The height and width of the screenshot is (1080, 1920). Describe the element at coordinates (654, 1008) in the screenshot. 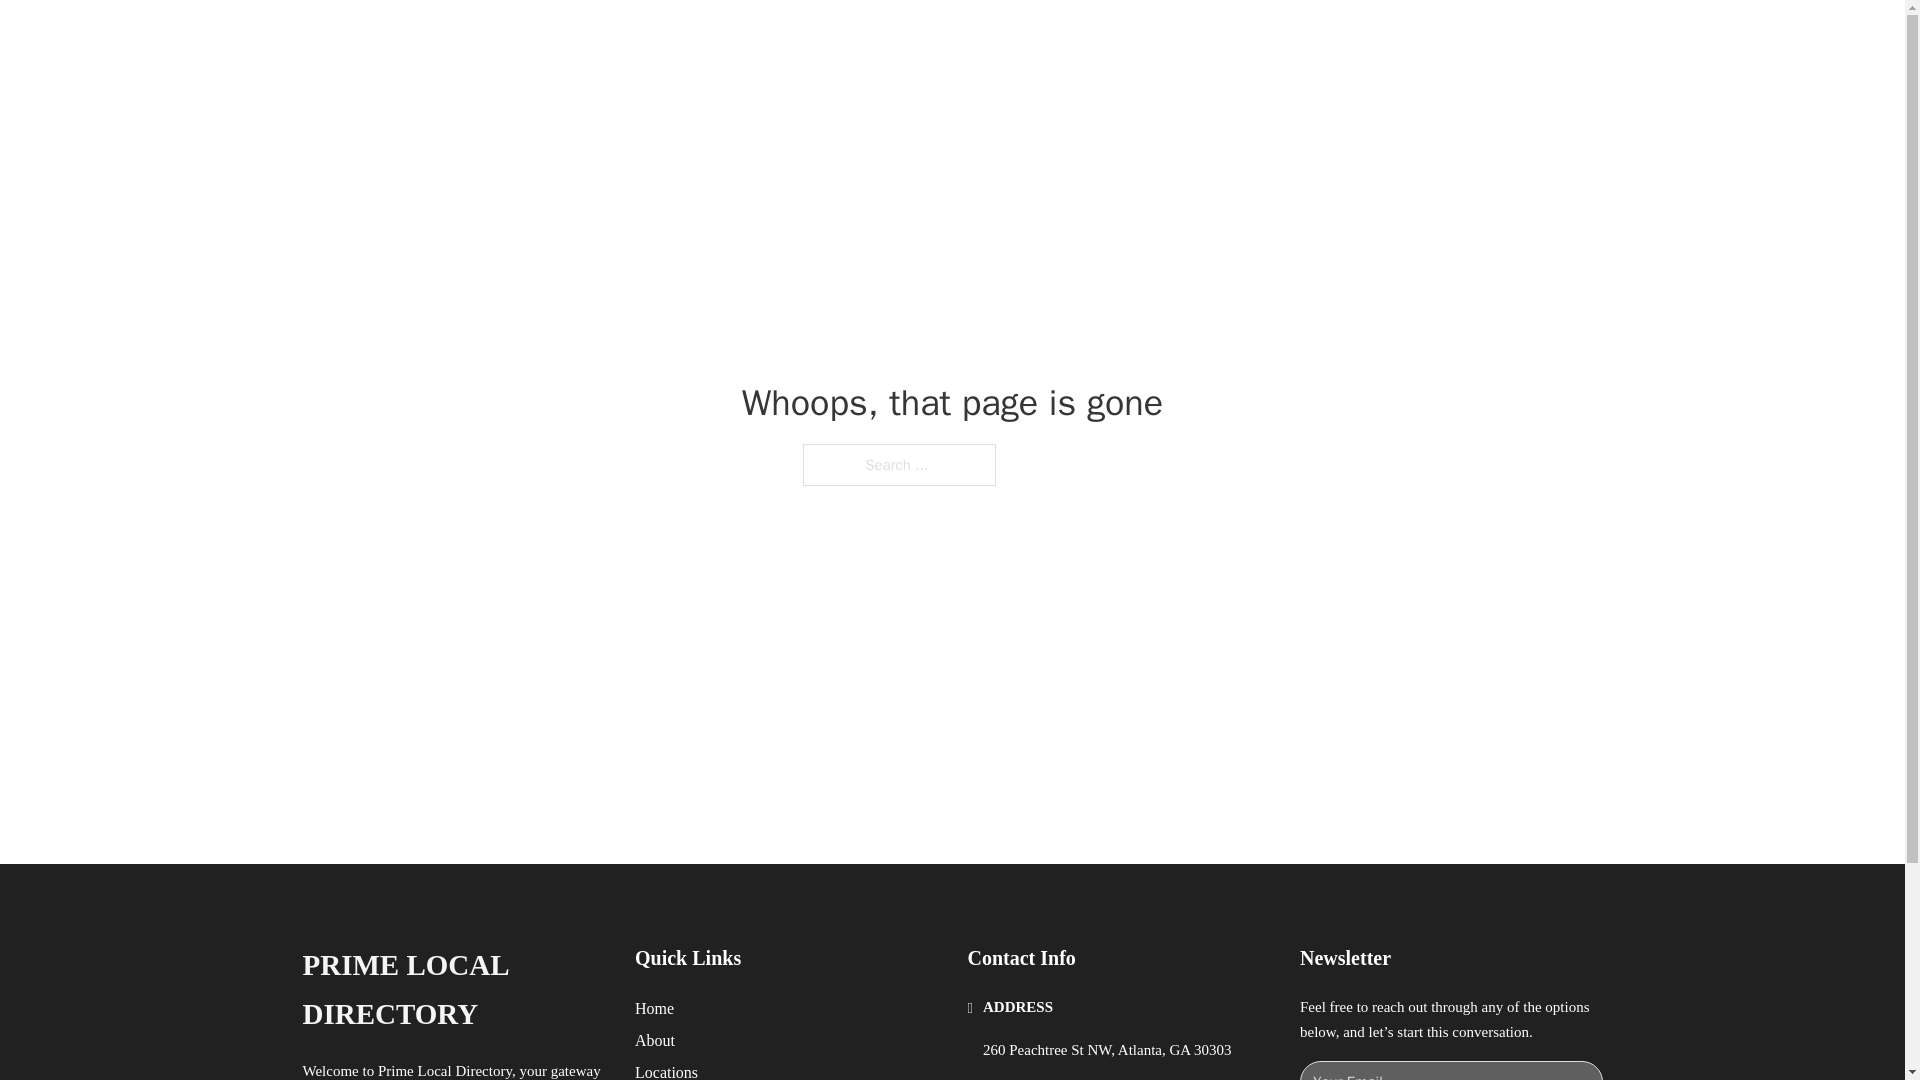

I see `Home` at that location.